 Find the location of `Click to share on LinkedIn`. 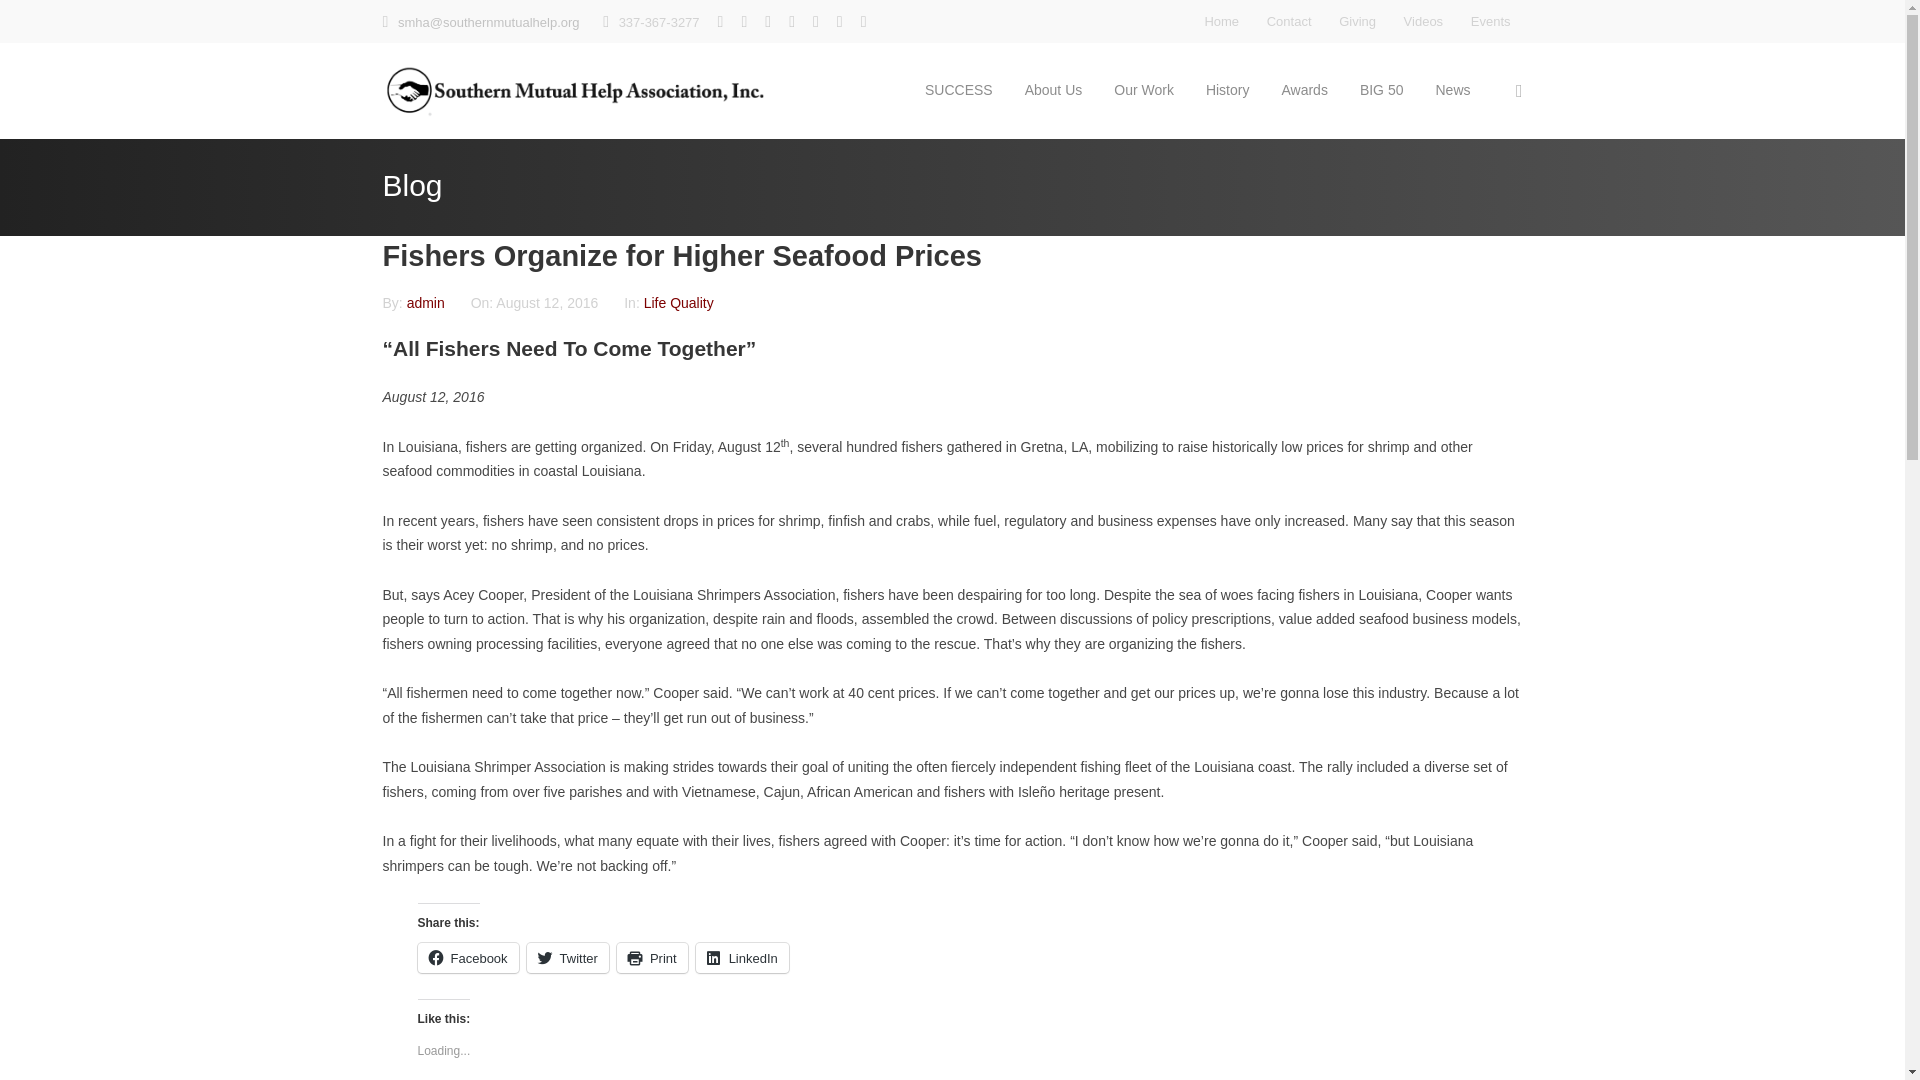

Click to share on LinkedIn is located at coordinates (742, 958).